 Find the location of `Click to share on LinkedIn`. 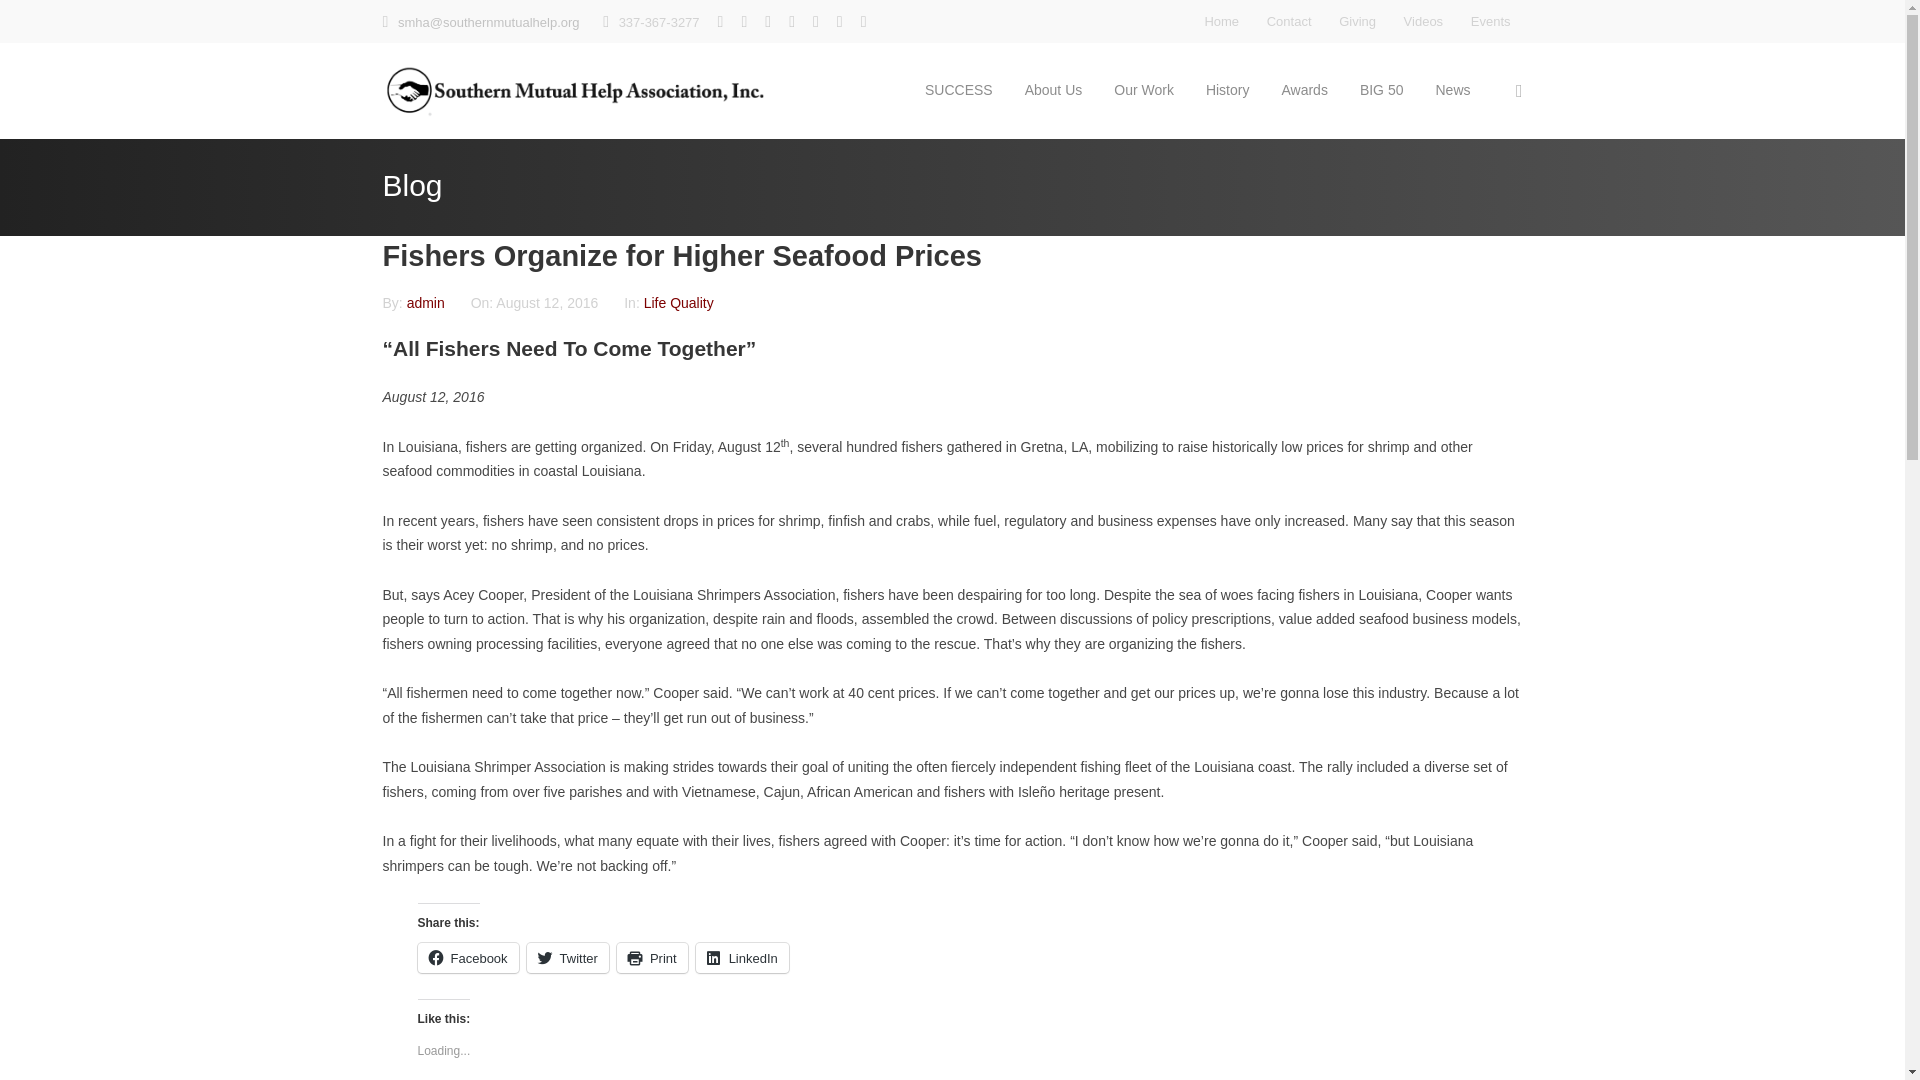

Click to share on LinkedIn is located at coordinates (742, 958).